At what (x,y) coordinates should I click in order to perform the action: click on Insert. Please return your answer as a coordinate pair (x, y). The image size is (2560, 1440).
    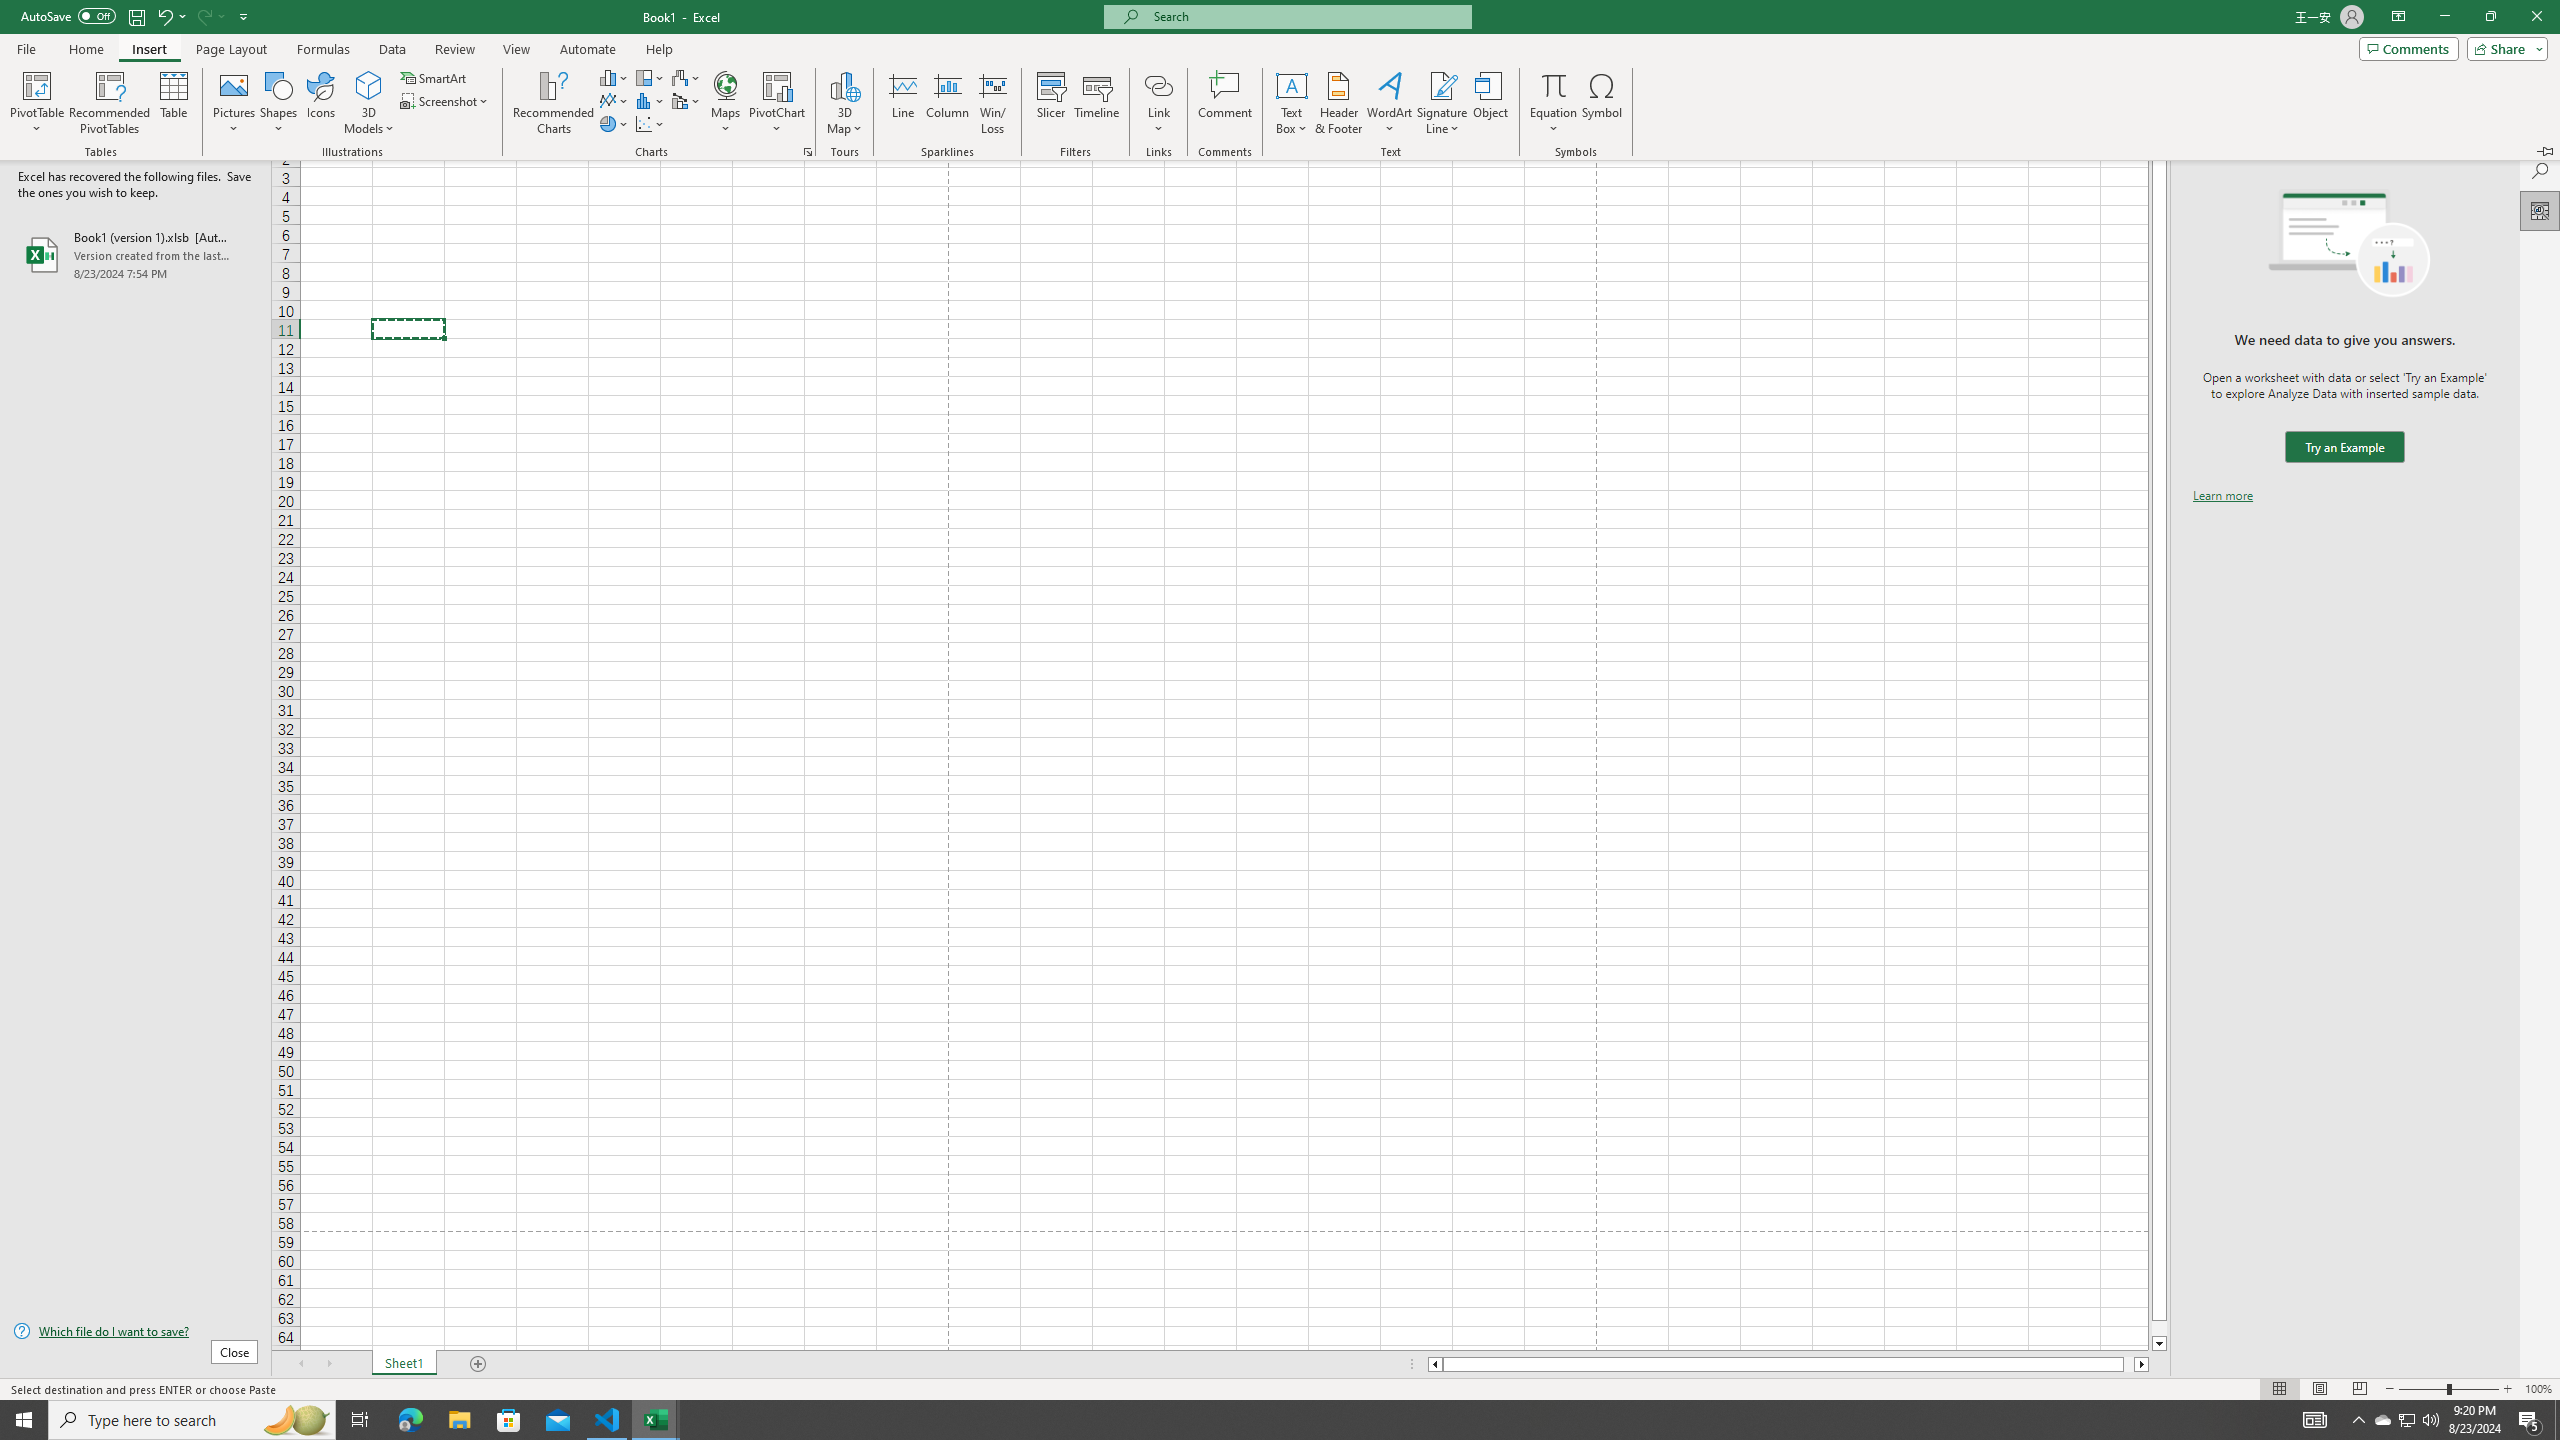
    Looking at the image, I should click on (148, 49).